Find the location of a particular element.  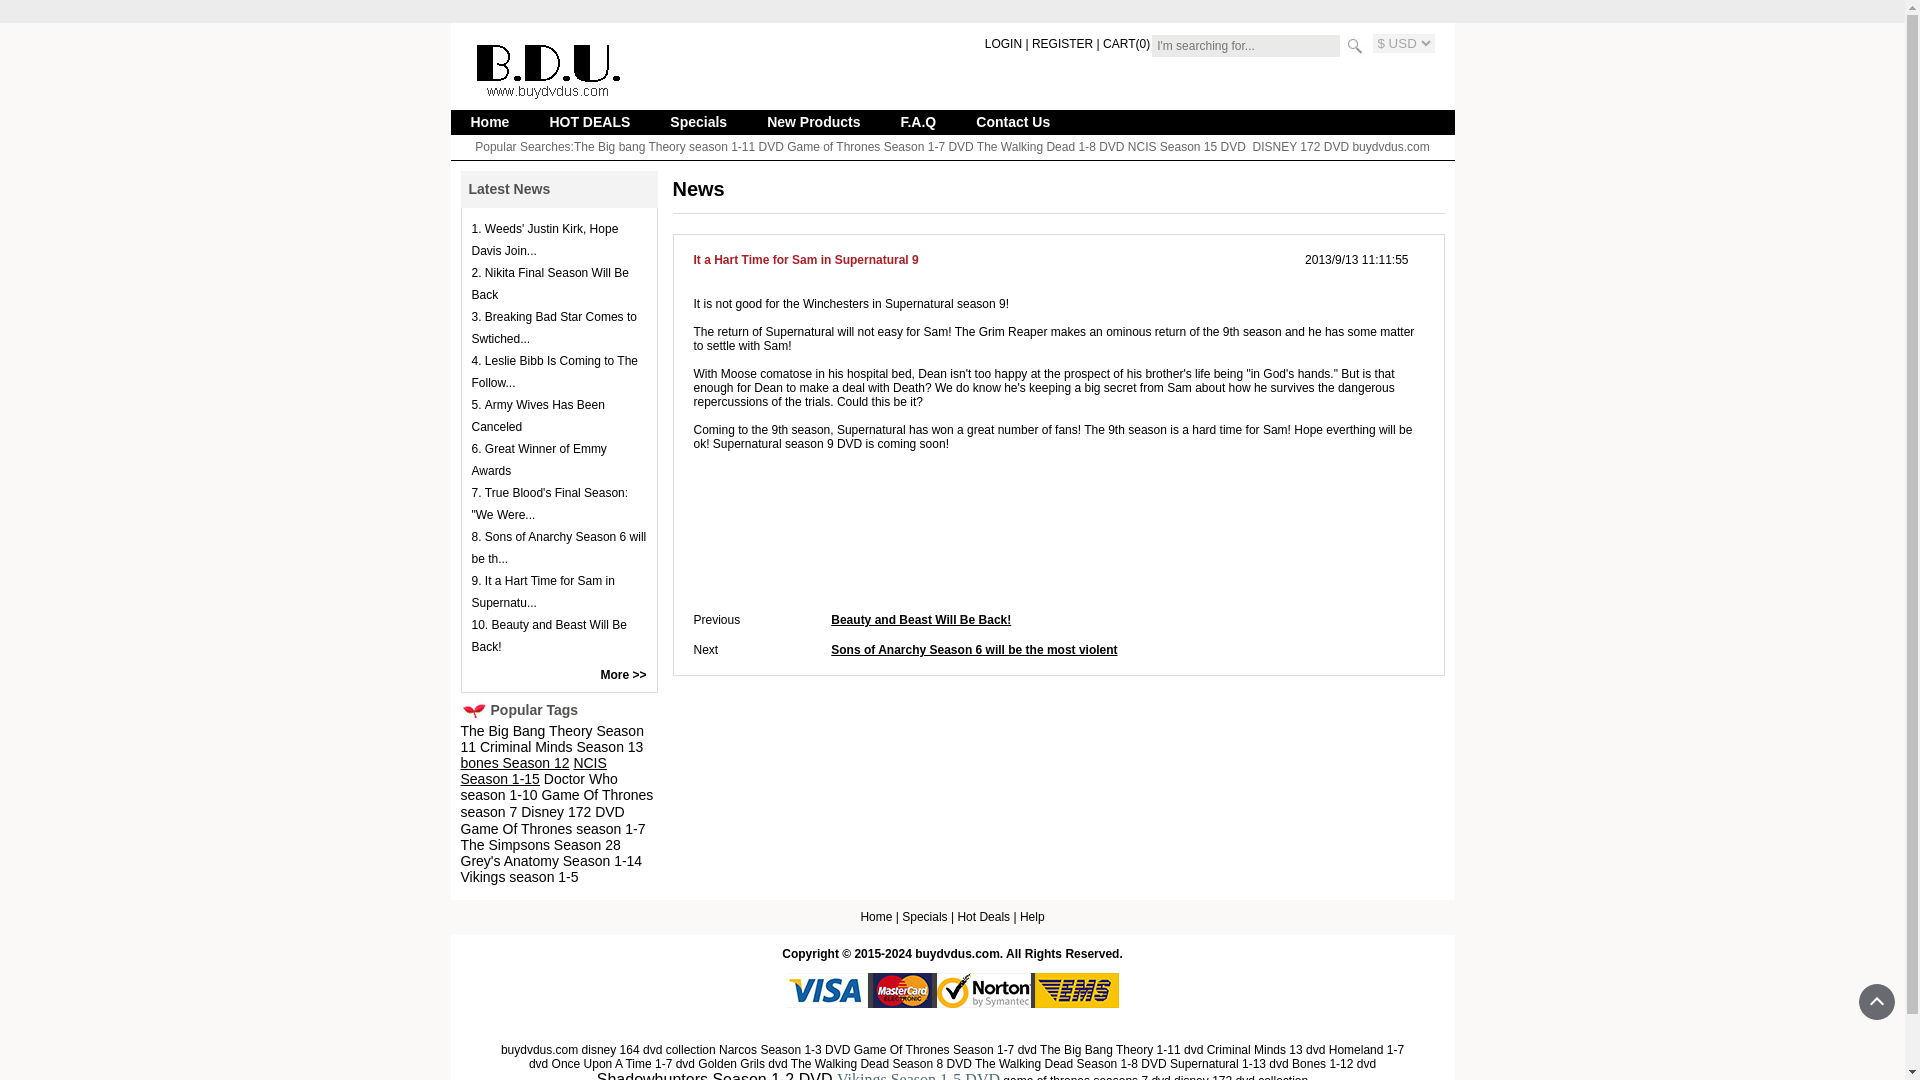

NCIS Season 1-15 is located at coordinates (533, 772).